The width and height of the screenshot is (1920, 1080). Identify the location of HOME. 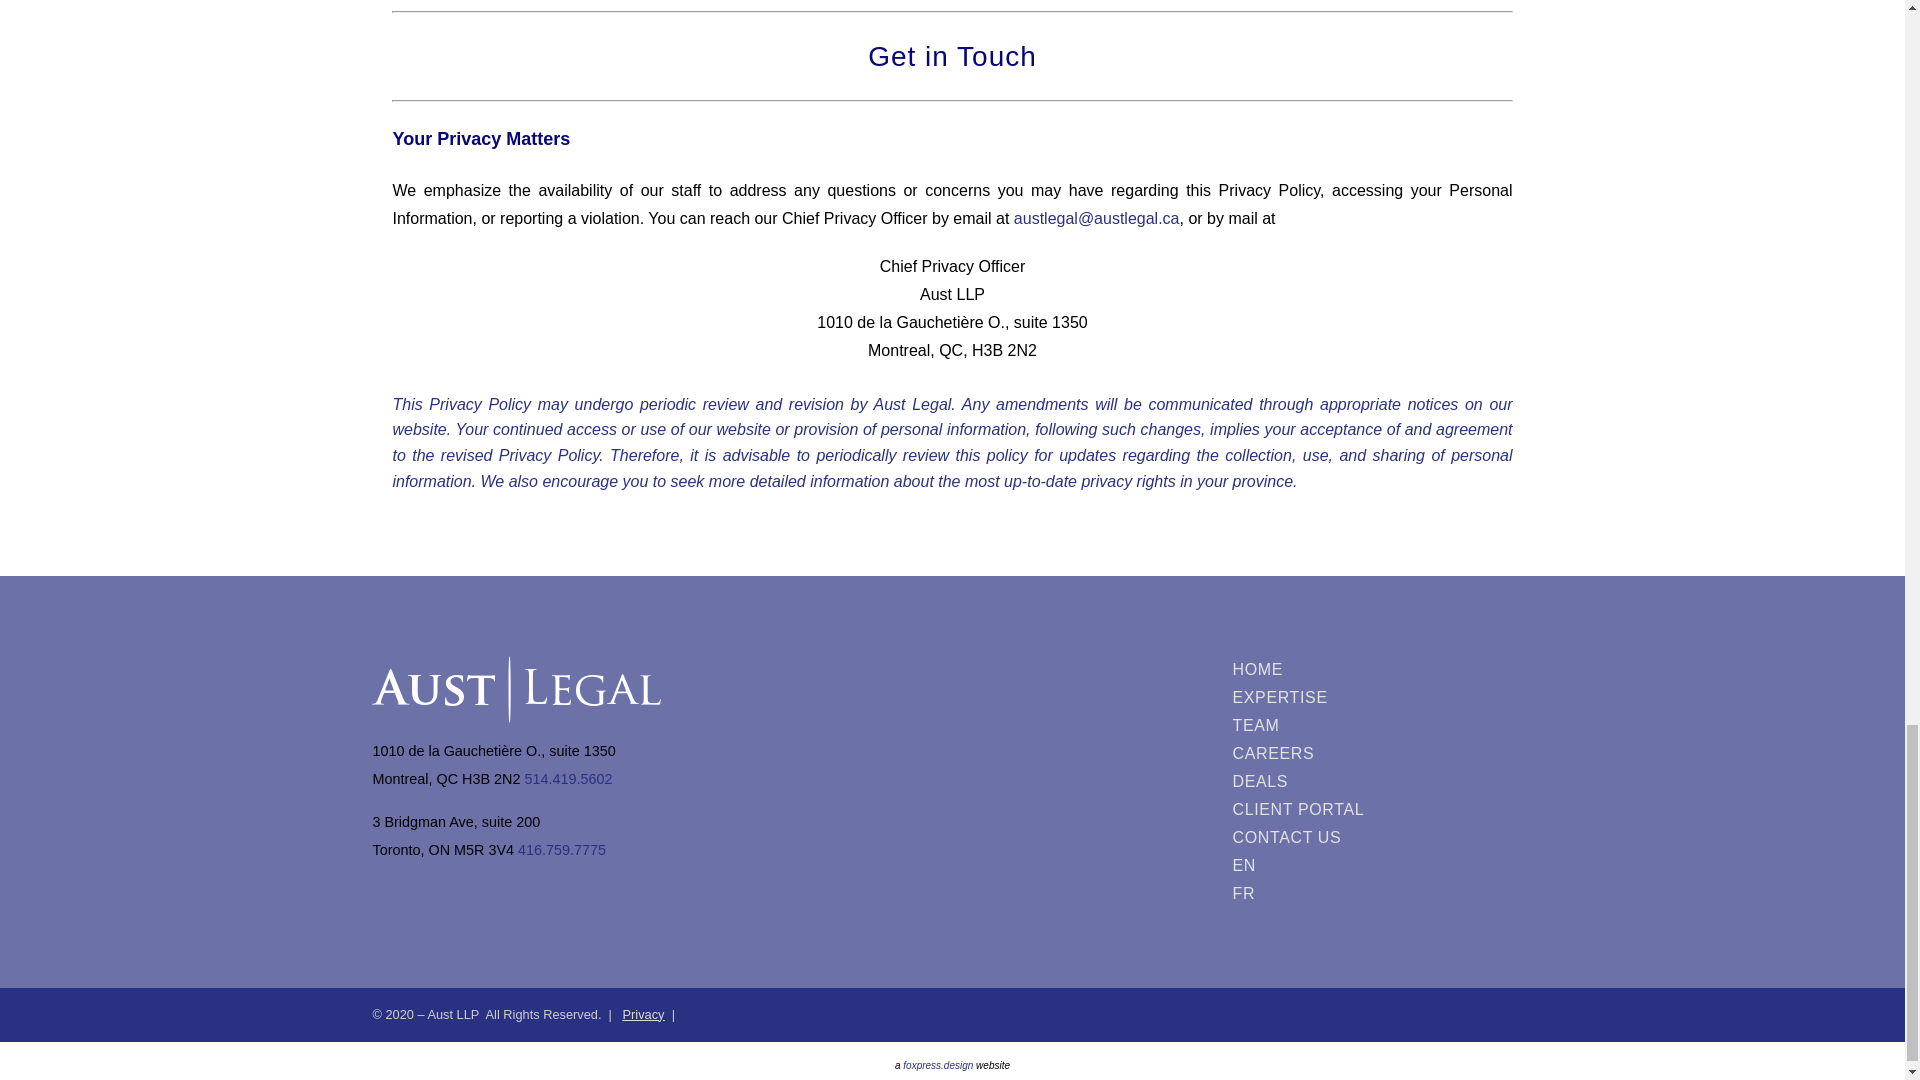
(1302, 669).